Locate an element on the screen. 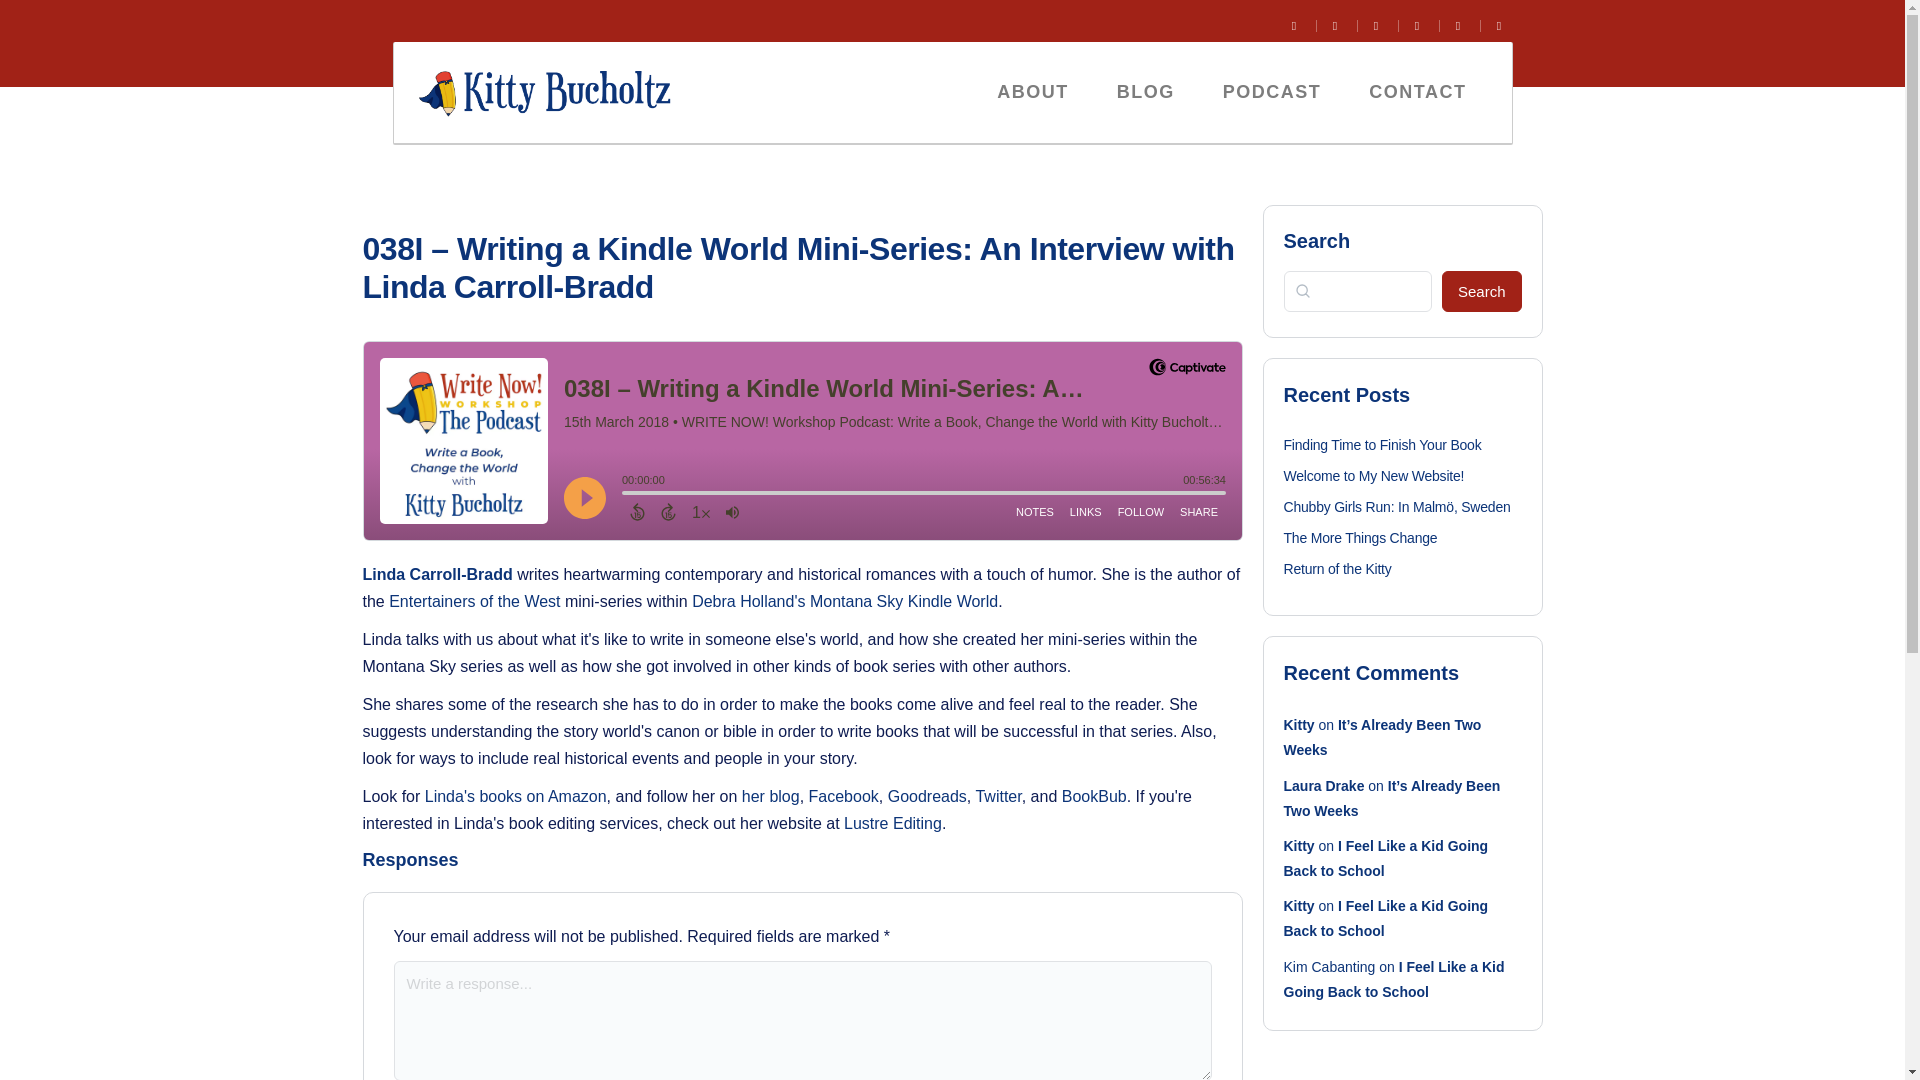 Image resolution: width=1920 pixels, height=1080 pixels. Debra Holland's Montana Sky Kindle World is located at coordinates (844, 601).